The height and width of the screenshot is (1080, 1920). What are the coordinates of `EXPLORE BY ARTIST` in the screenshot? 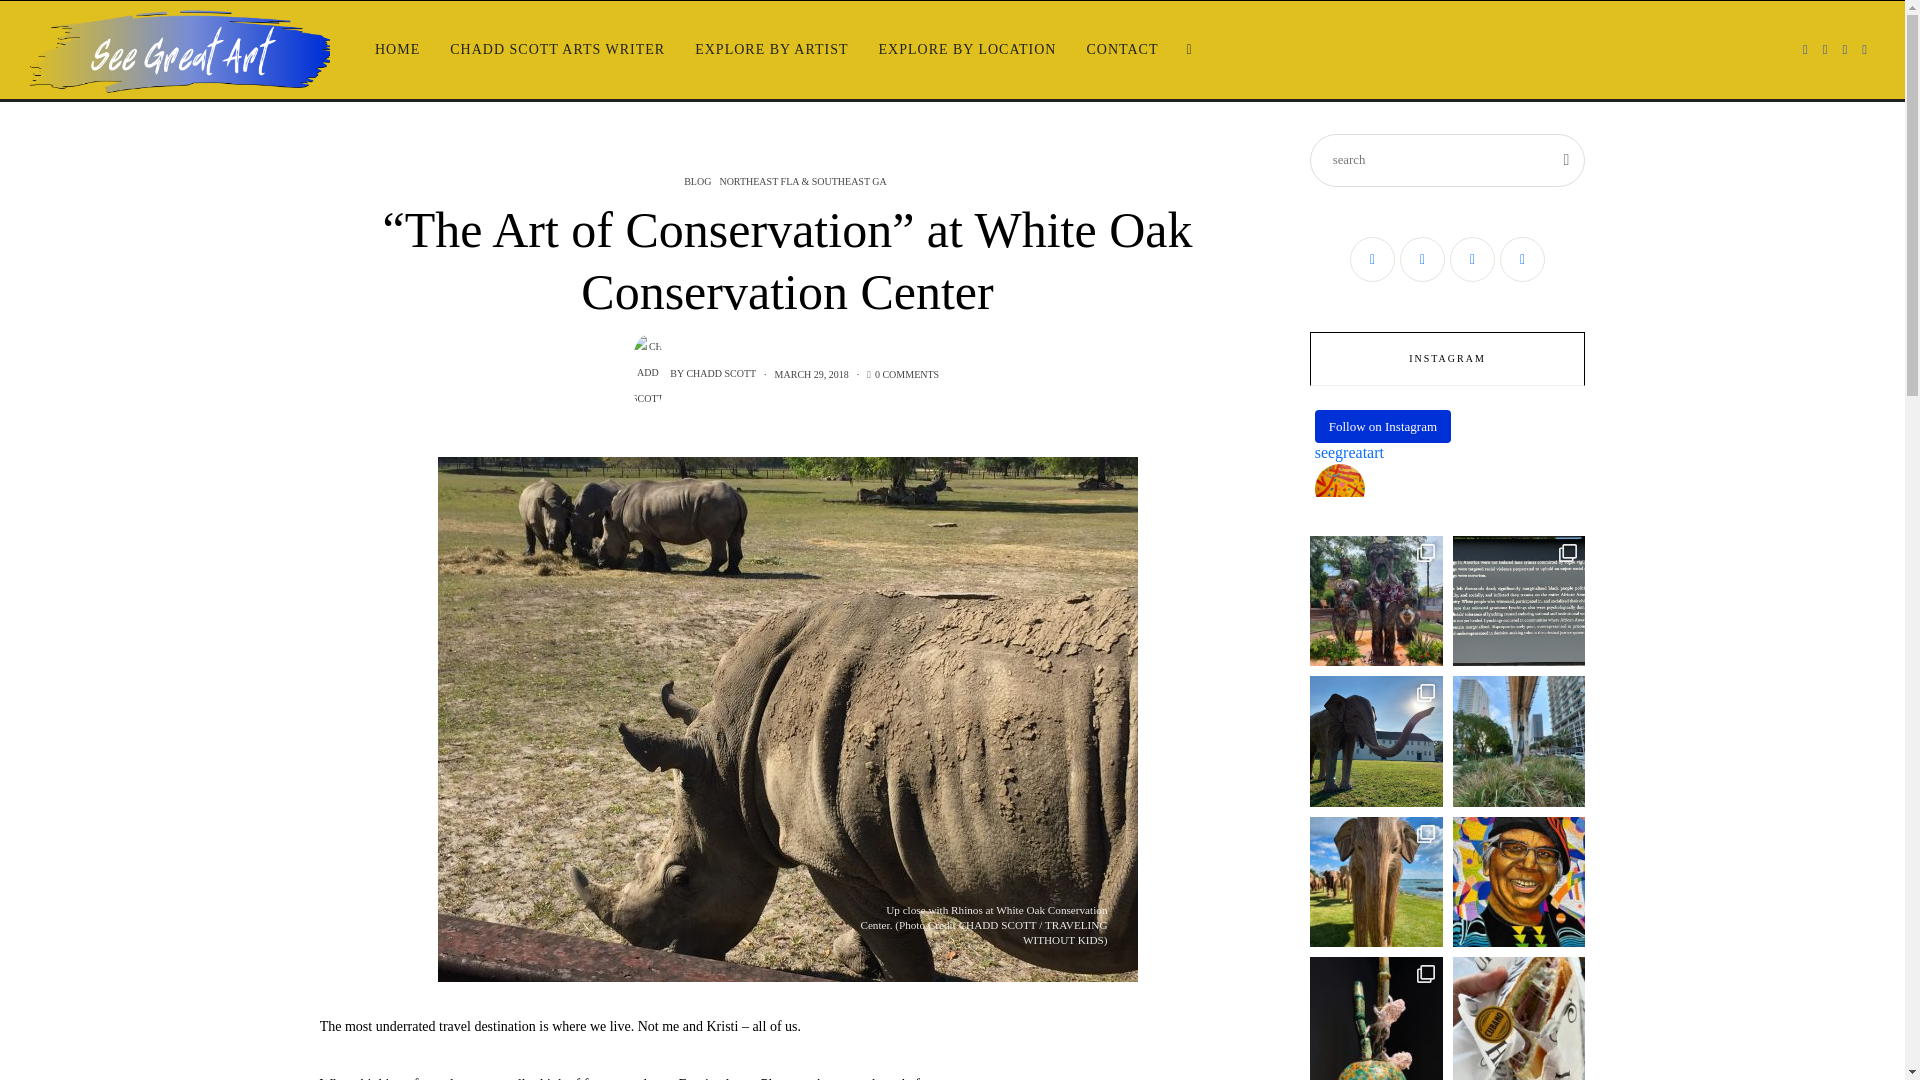 It's located at (770, 50).